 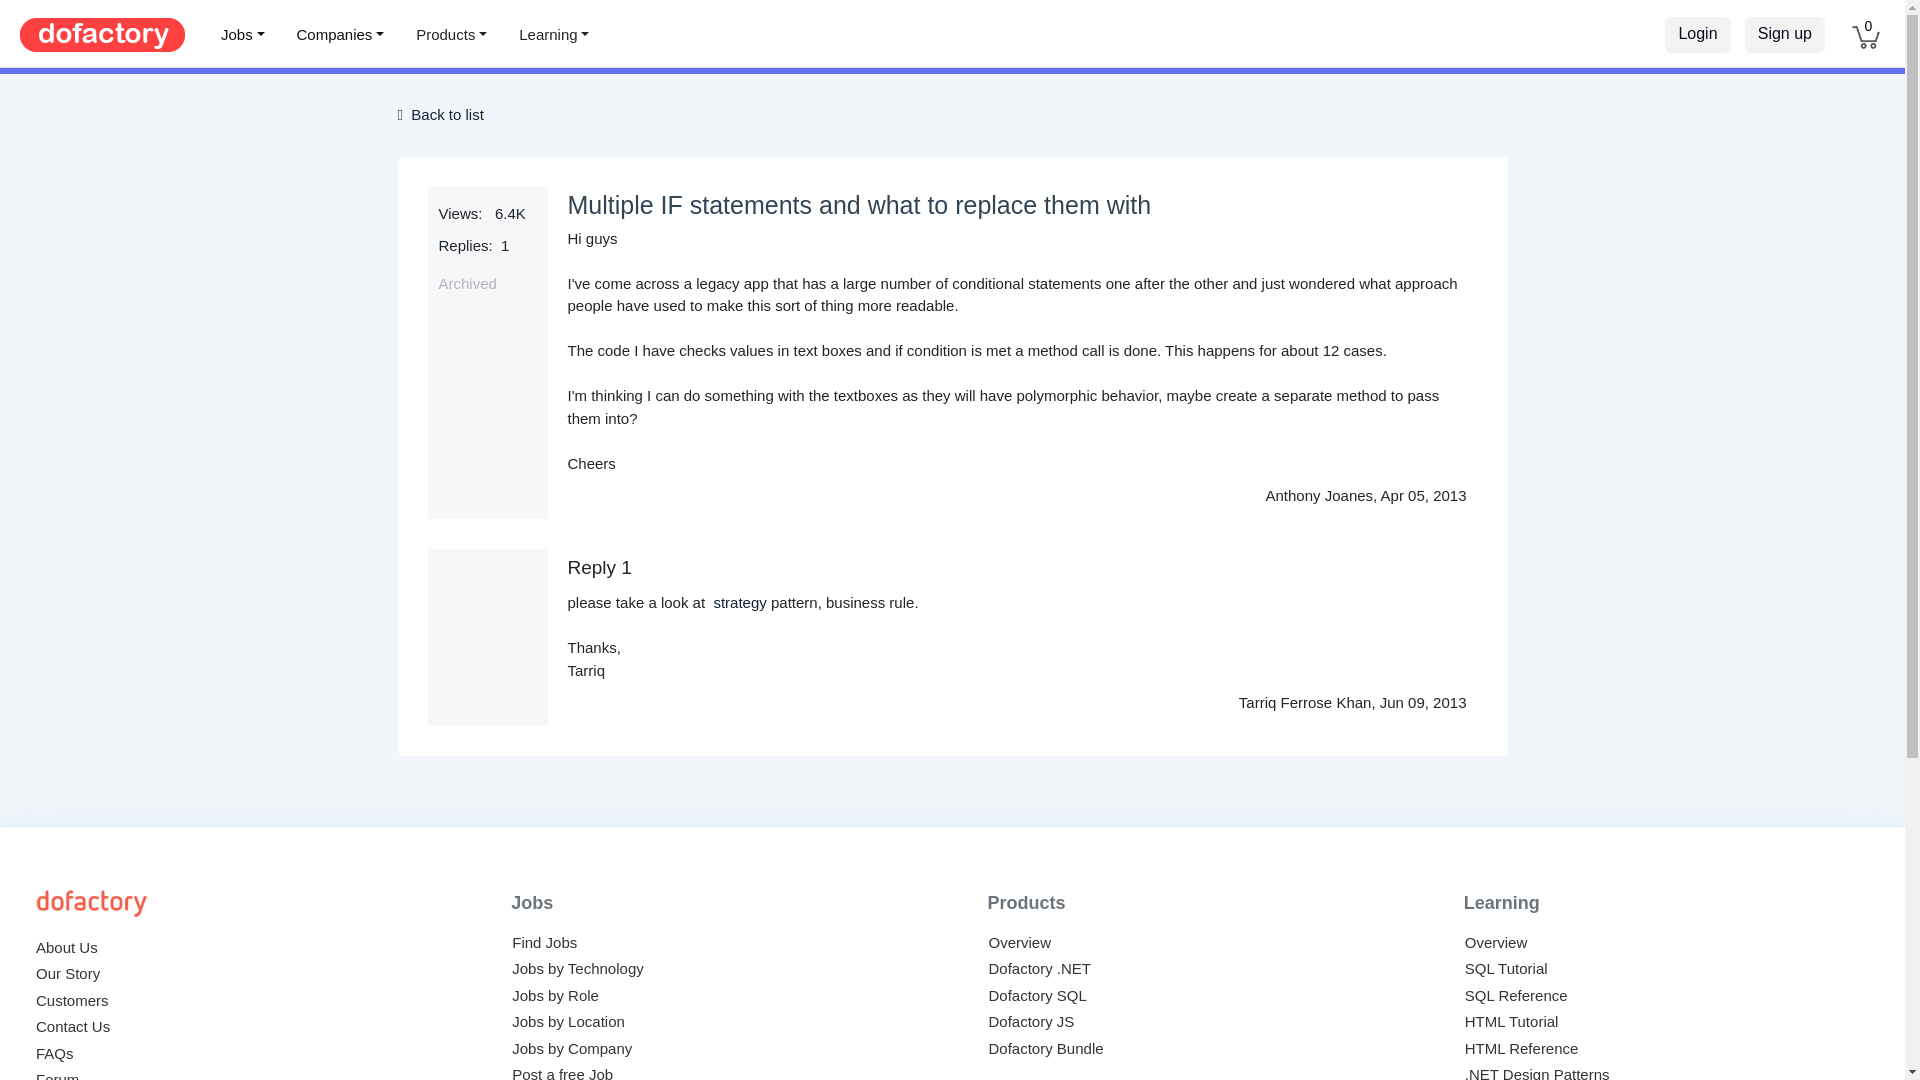 What do you see at coordinates (1866, 36) in the screenshot?
I see `Cart` at bounding box center [1866, 36].